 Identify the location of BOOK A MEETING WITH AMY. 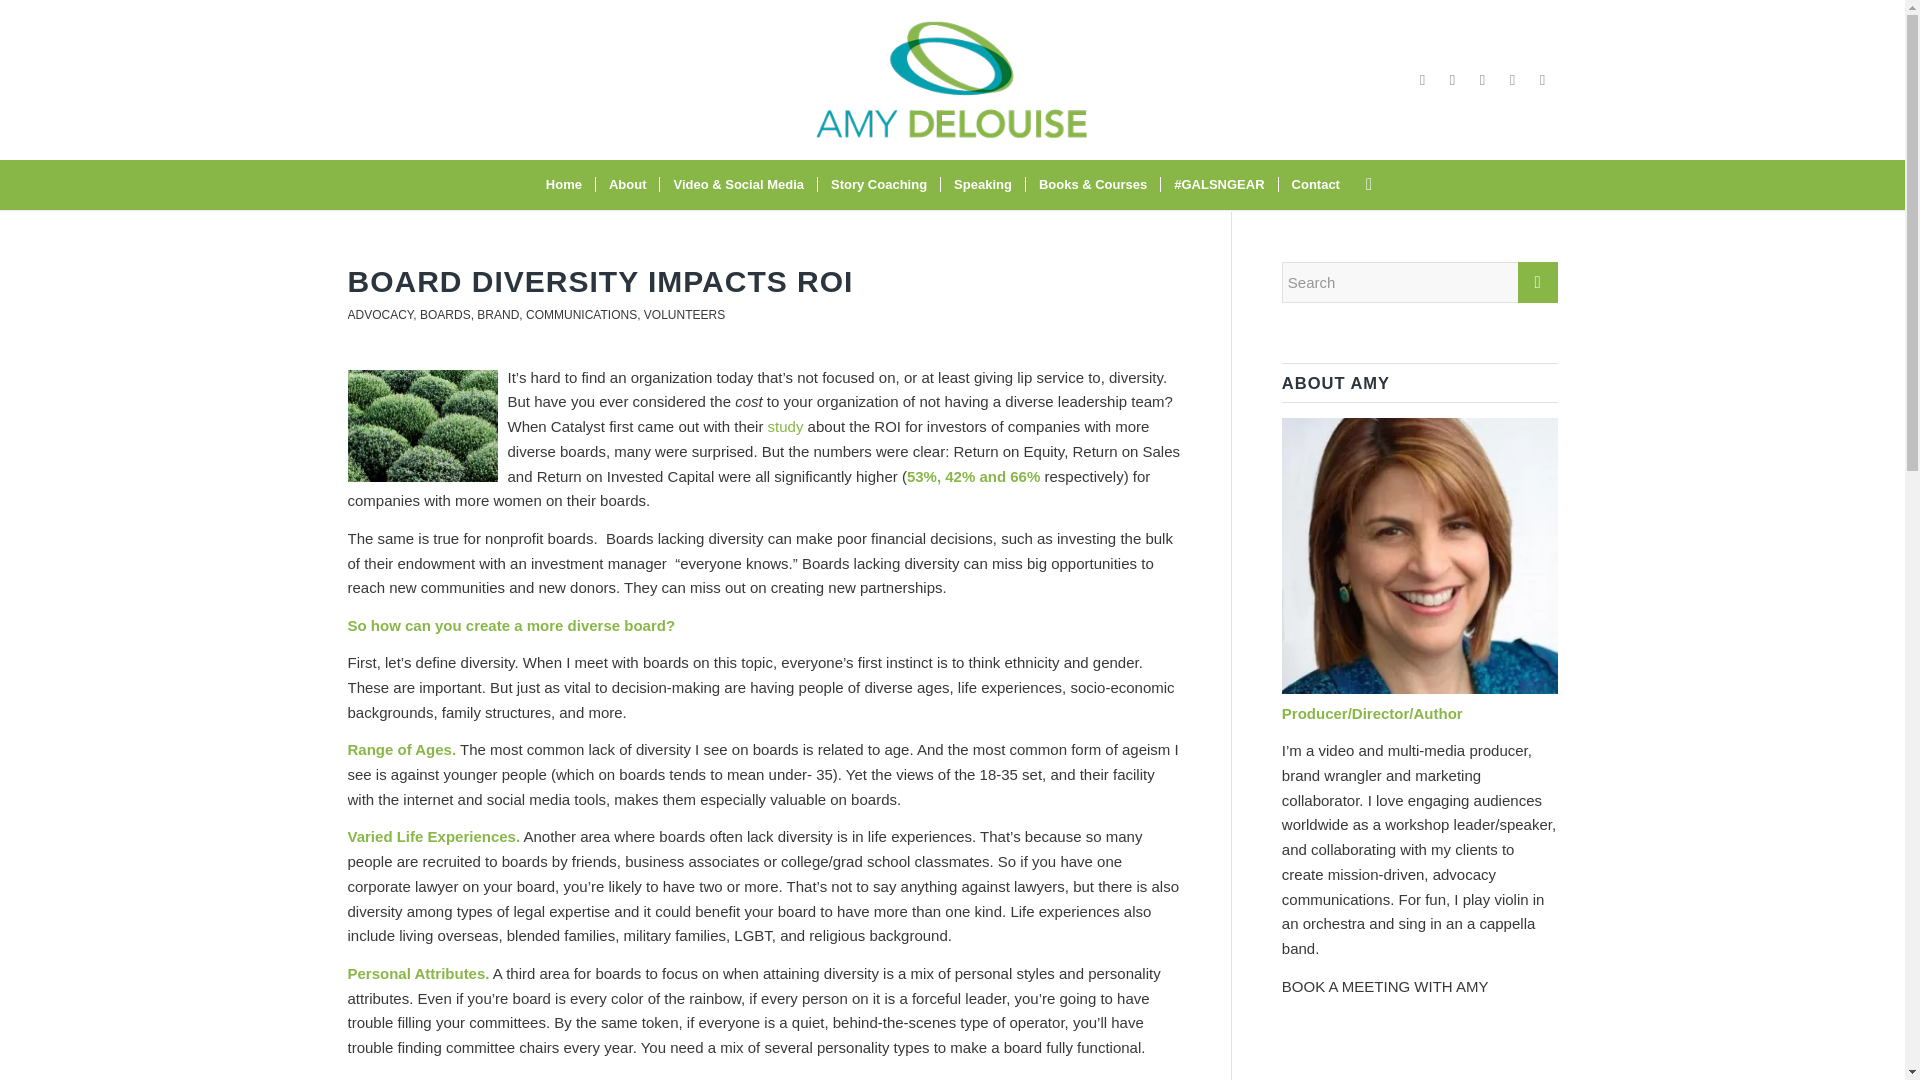
(1386, 986).